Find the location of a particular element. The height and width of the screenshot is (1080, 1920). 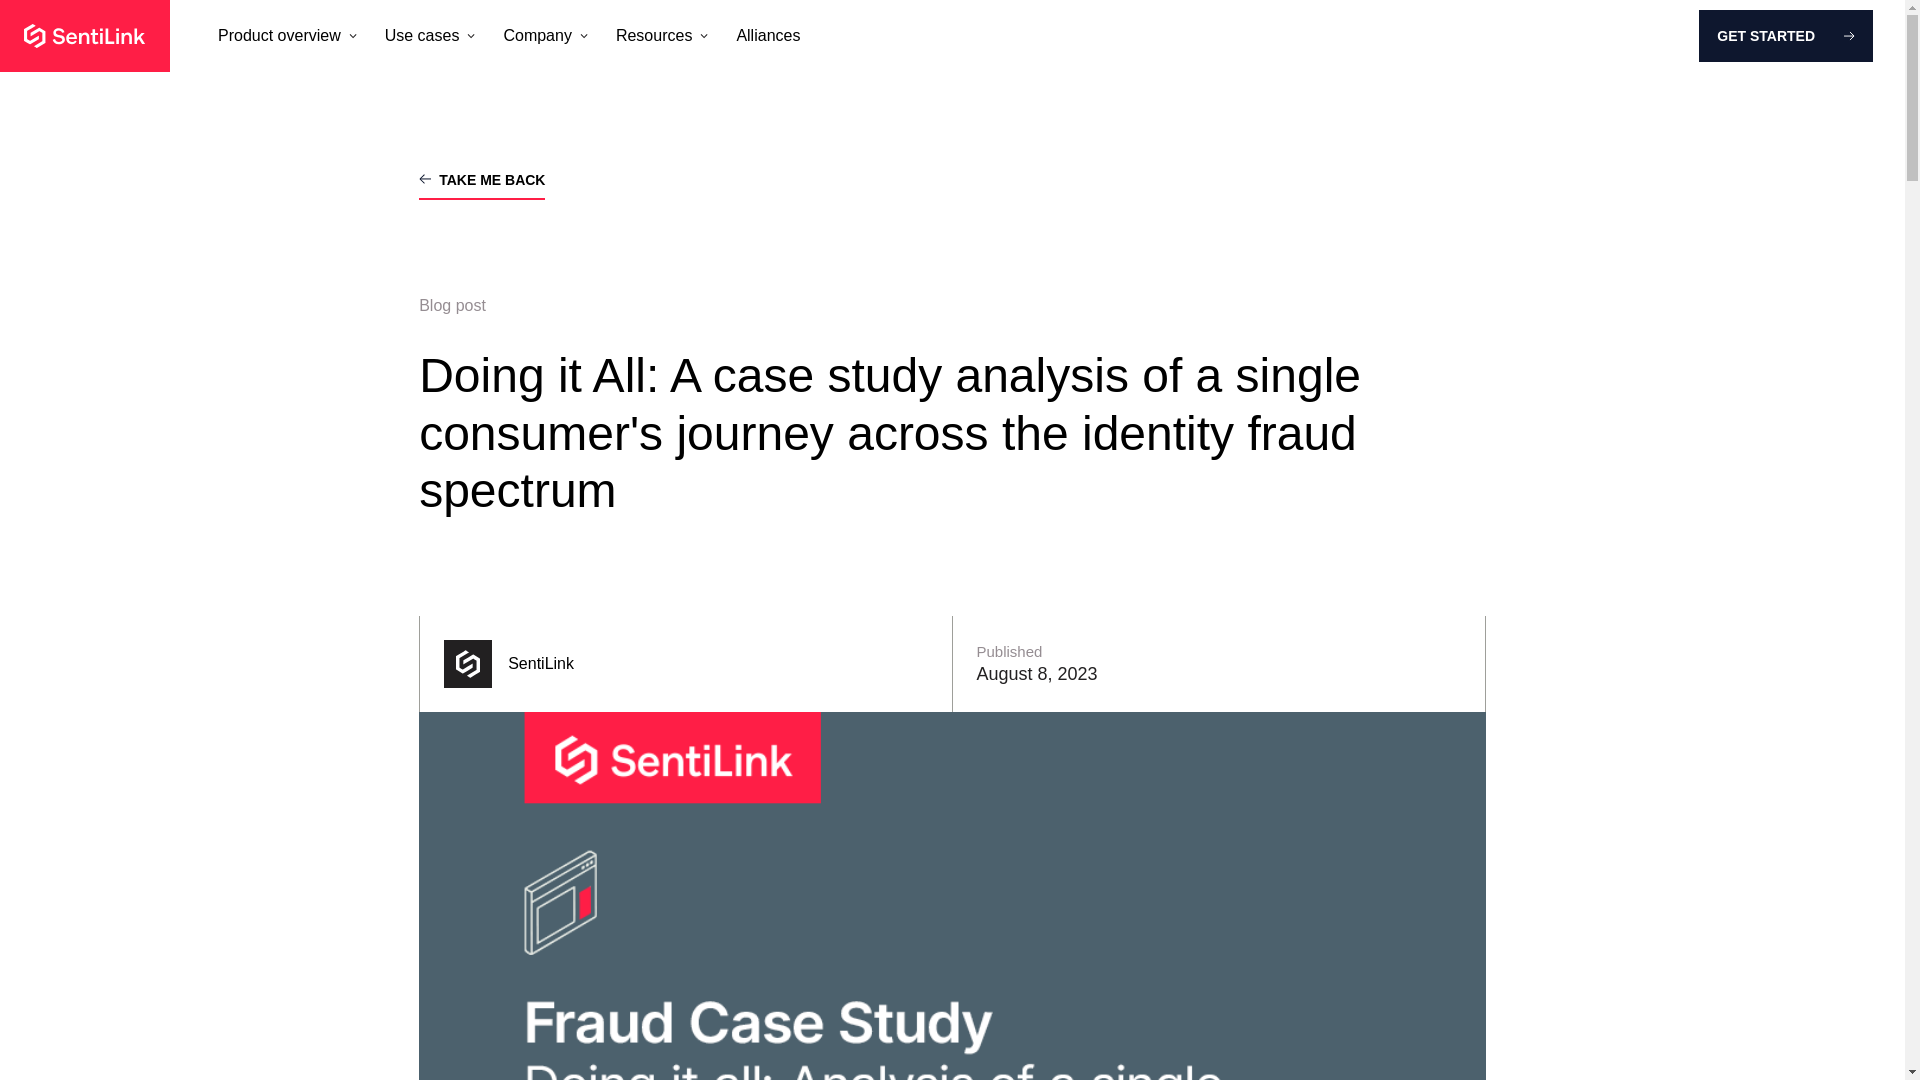

Alliances is located at coordinates (768, 36).